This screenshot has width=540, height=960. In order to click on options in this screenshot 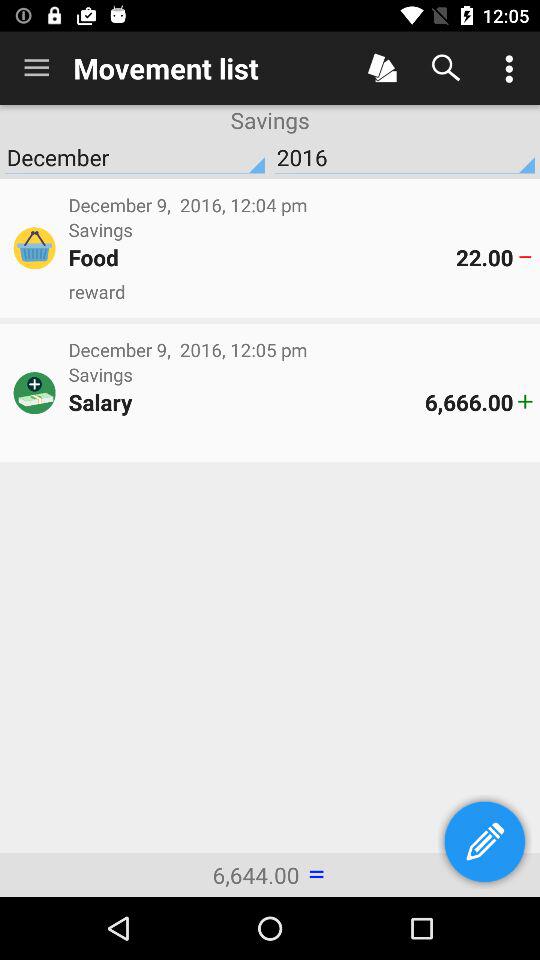, I will do `click(508, 68)`.